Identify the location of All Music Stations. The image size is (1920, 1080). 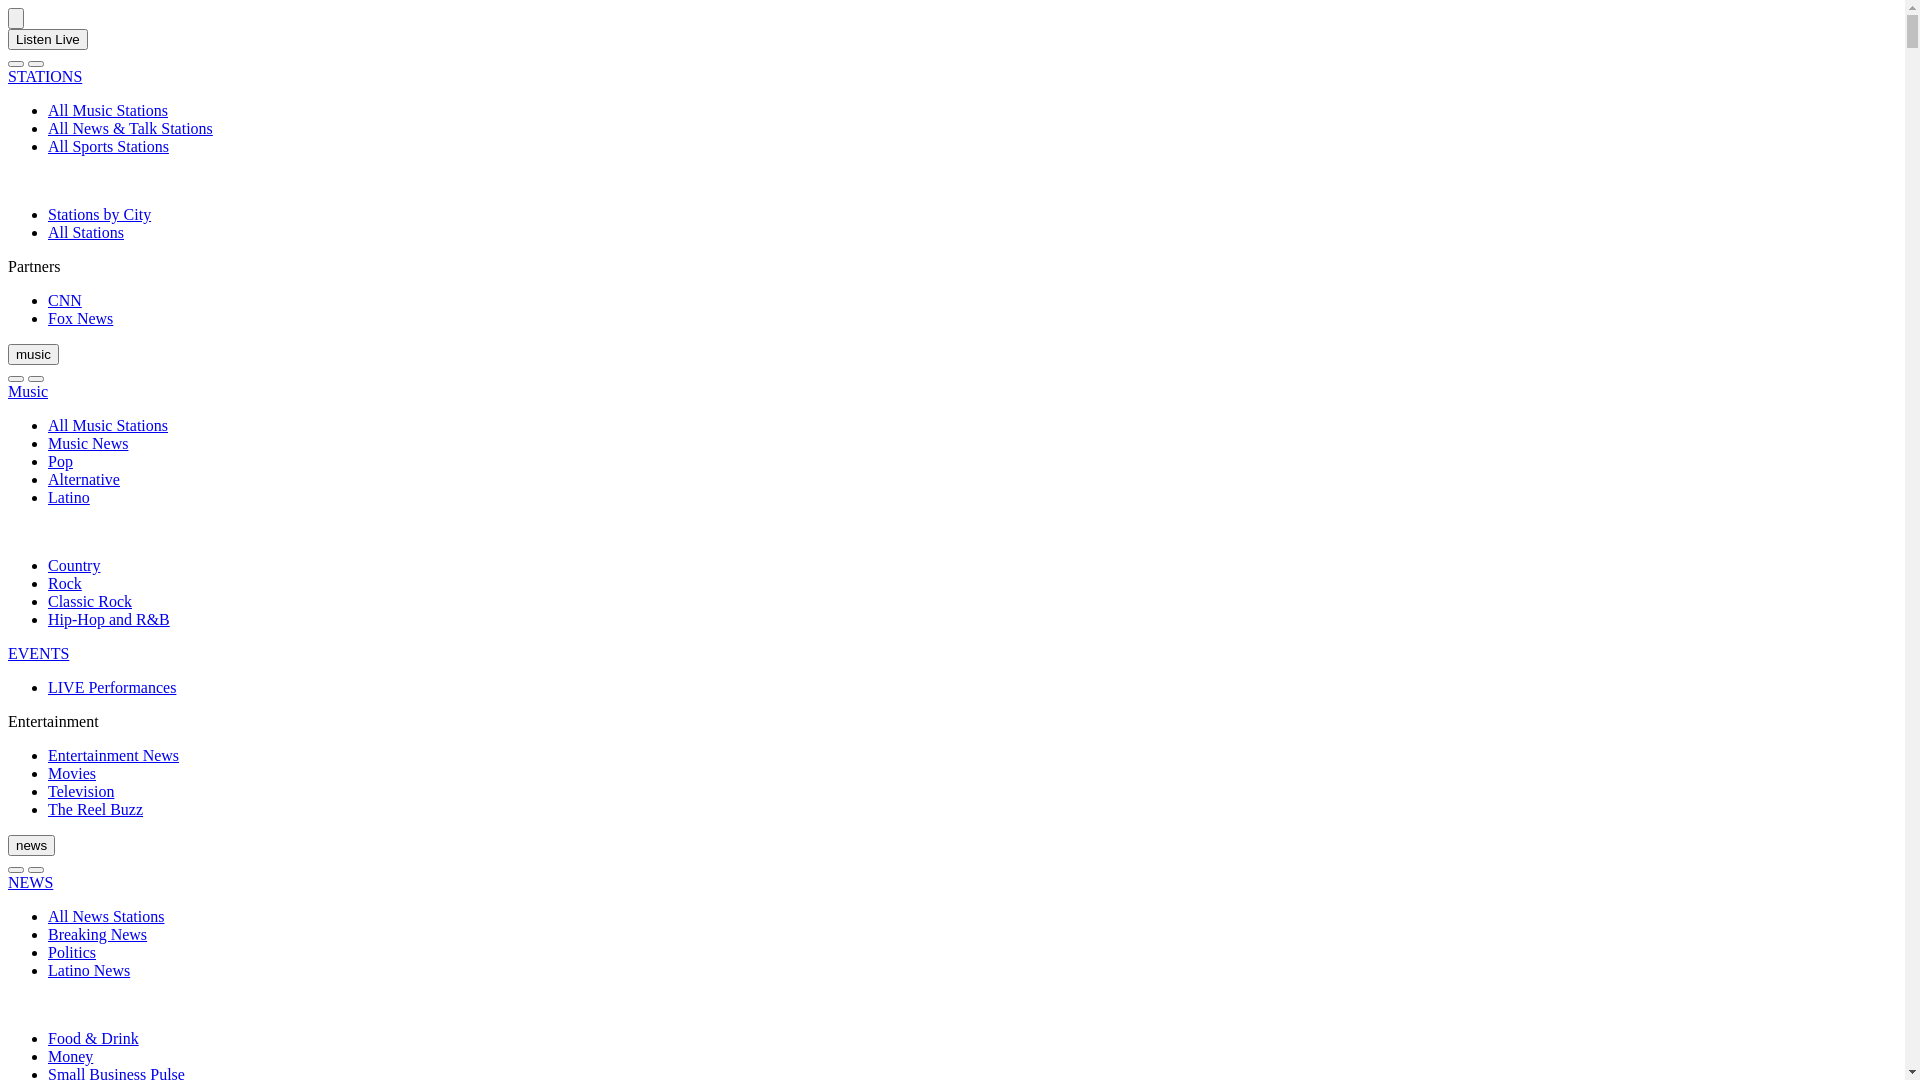
(108, 426).